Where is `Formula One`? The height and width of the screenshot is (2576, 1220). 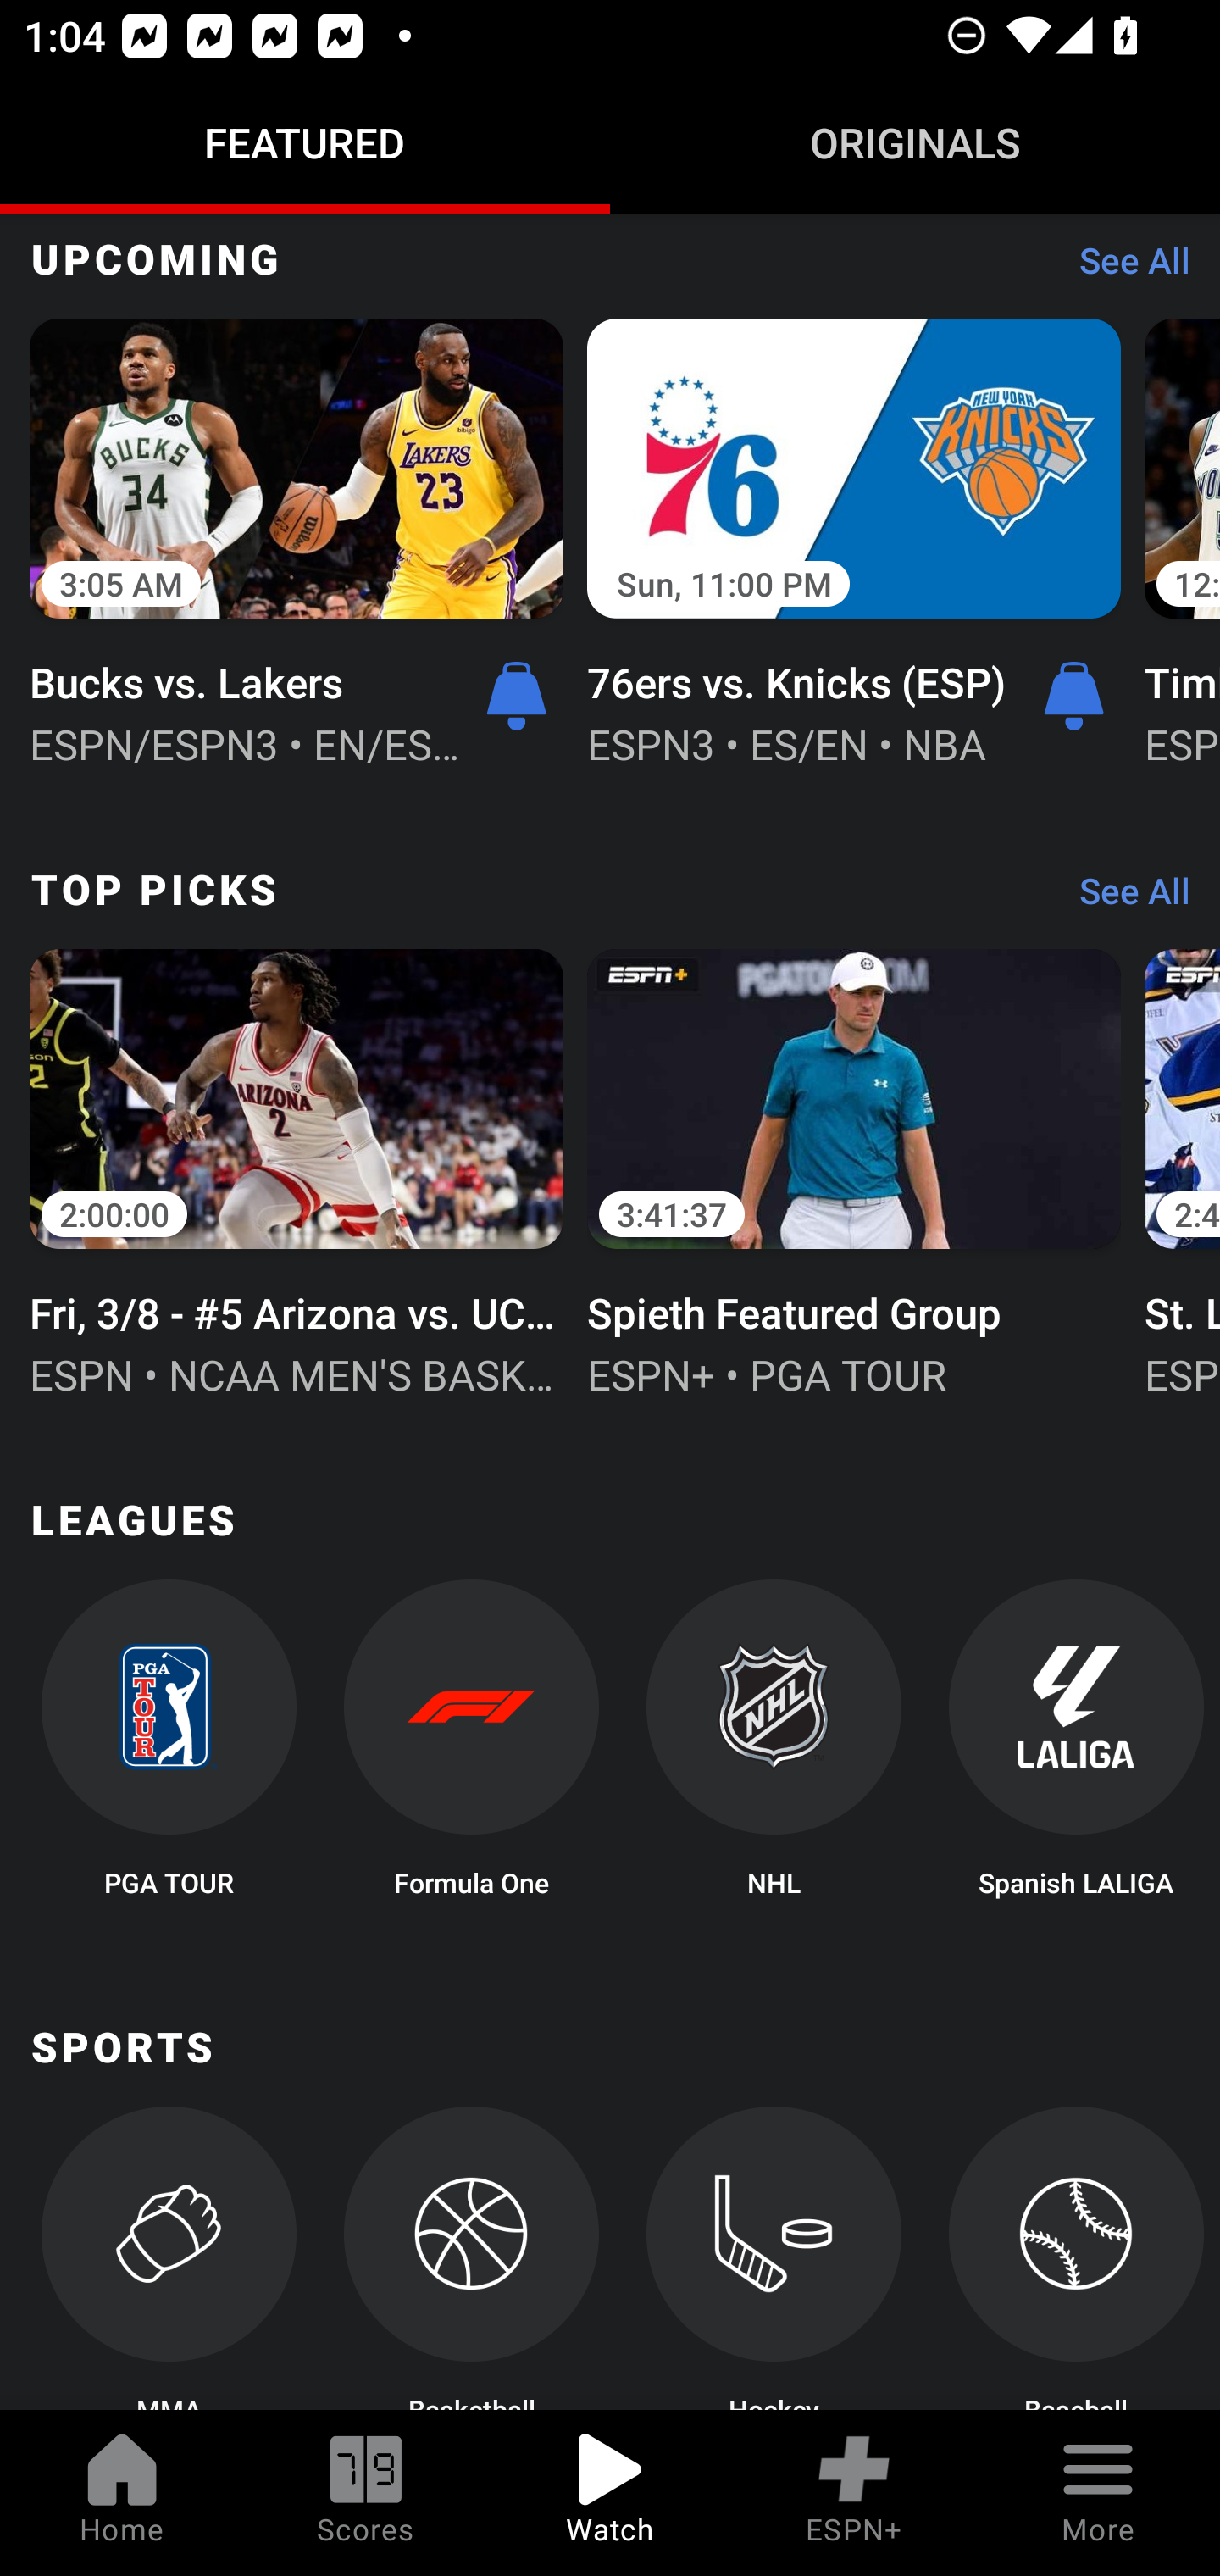 Formula One is located at coordinates (471, 1747).